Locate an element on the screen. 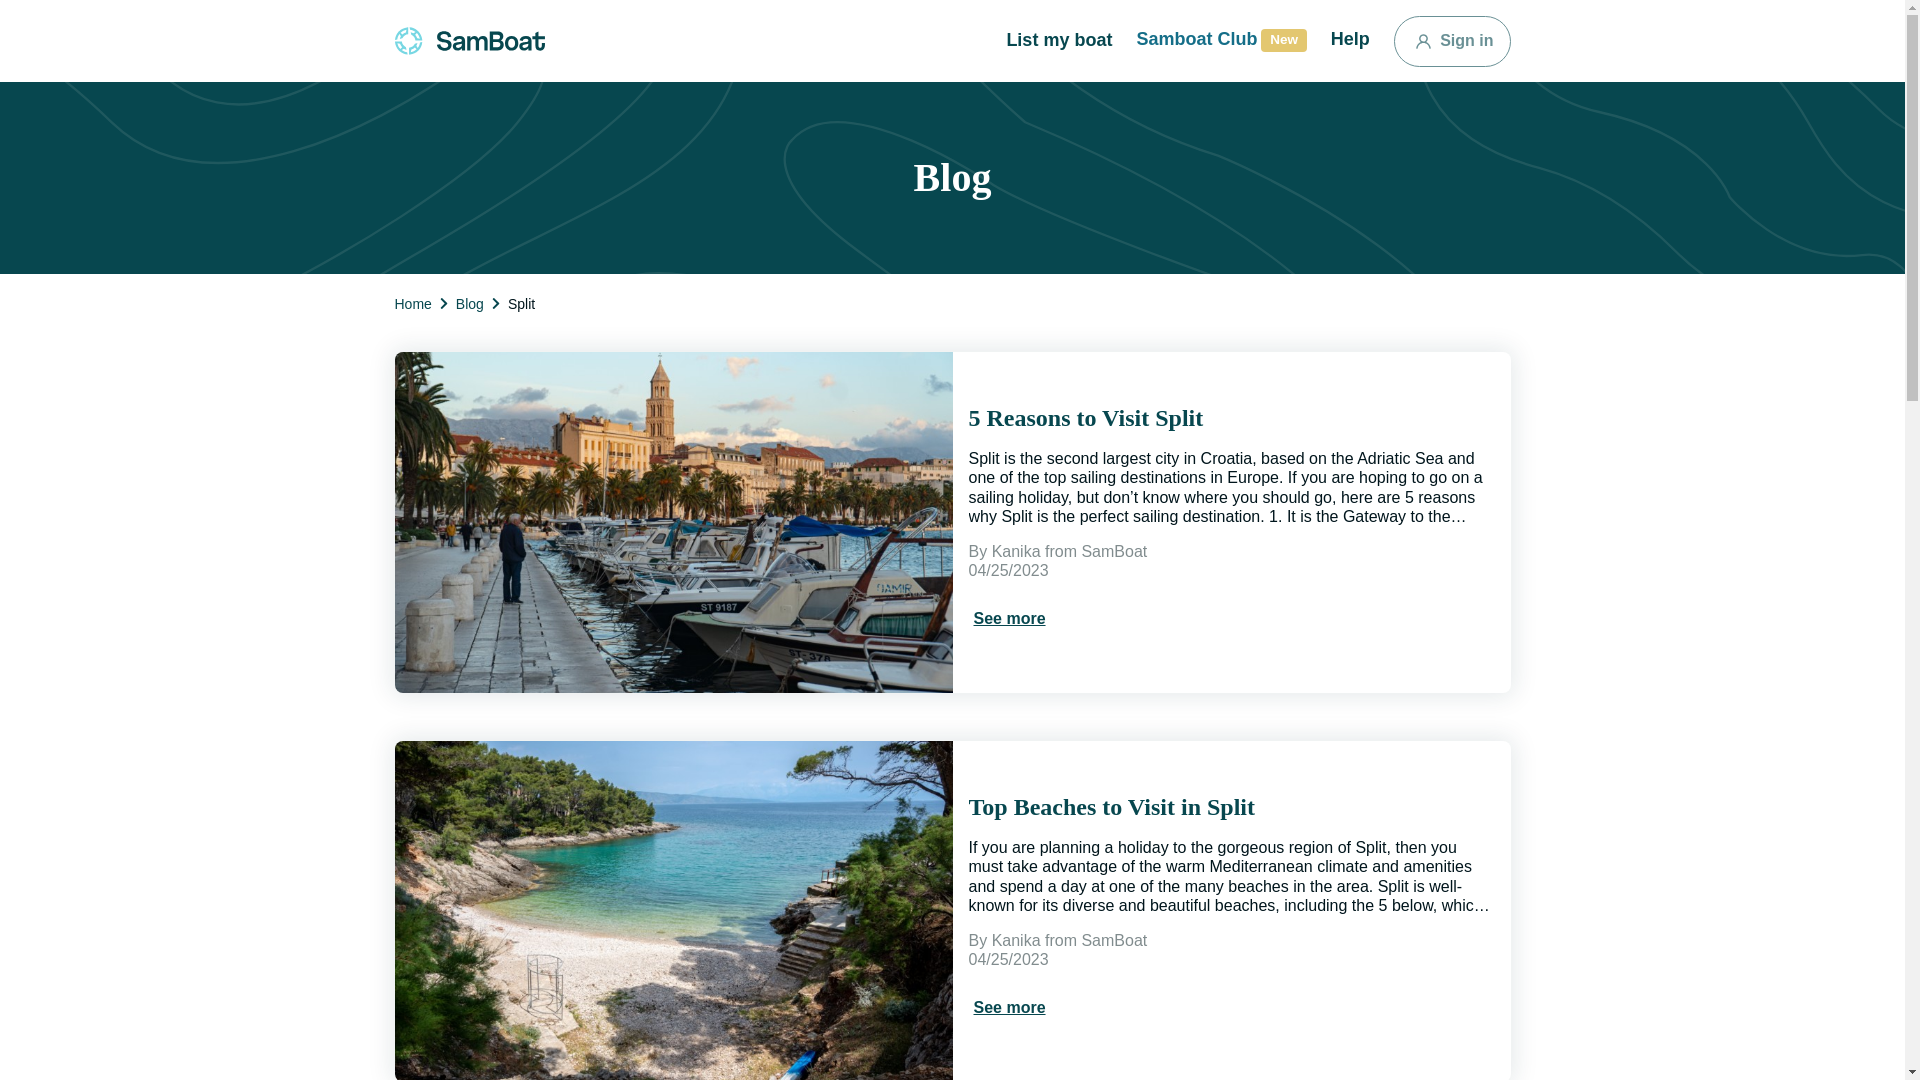  Top Beaches to Visit in Split is located at coordinates (1230, 806).